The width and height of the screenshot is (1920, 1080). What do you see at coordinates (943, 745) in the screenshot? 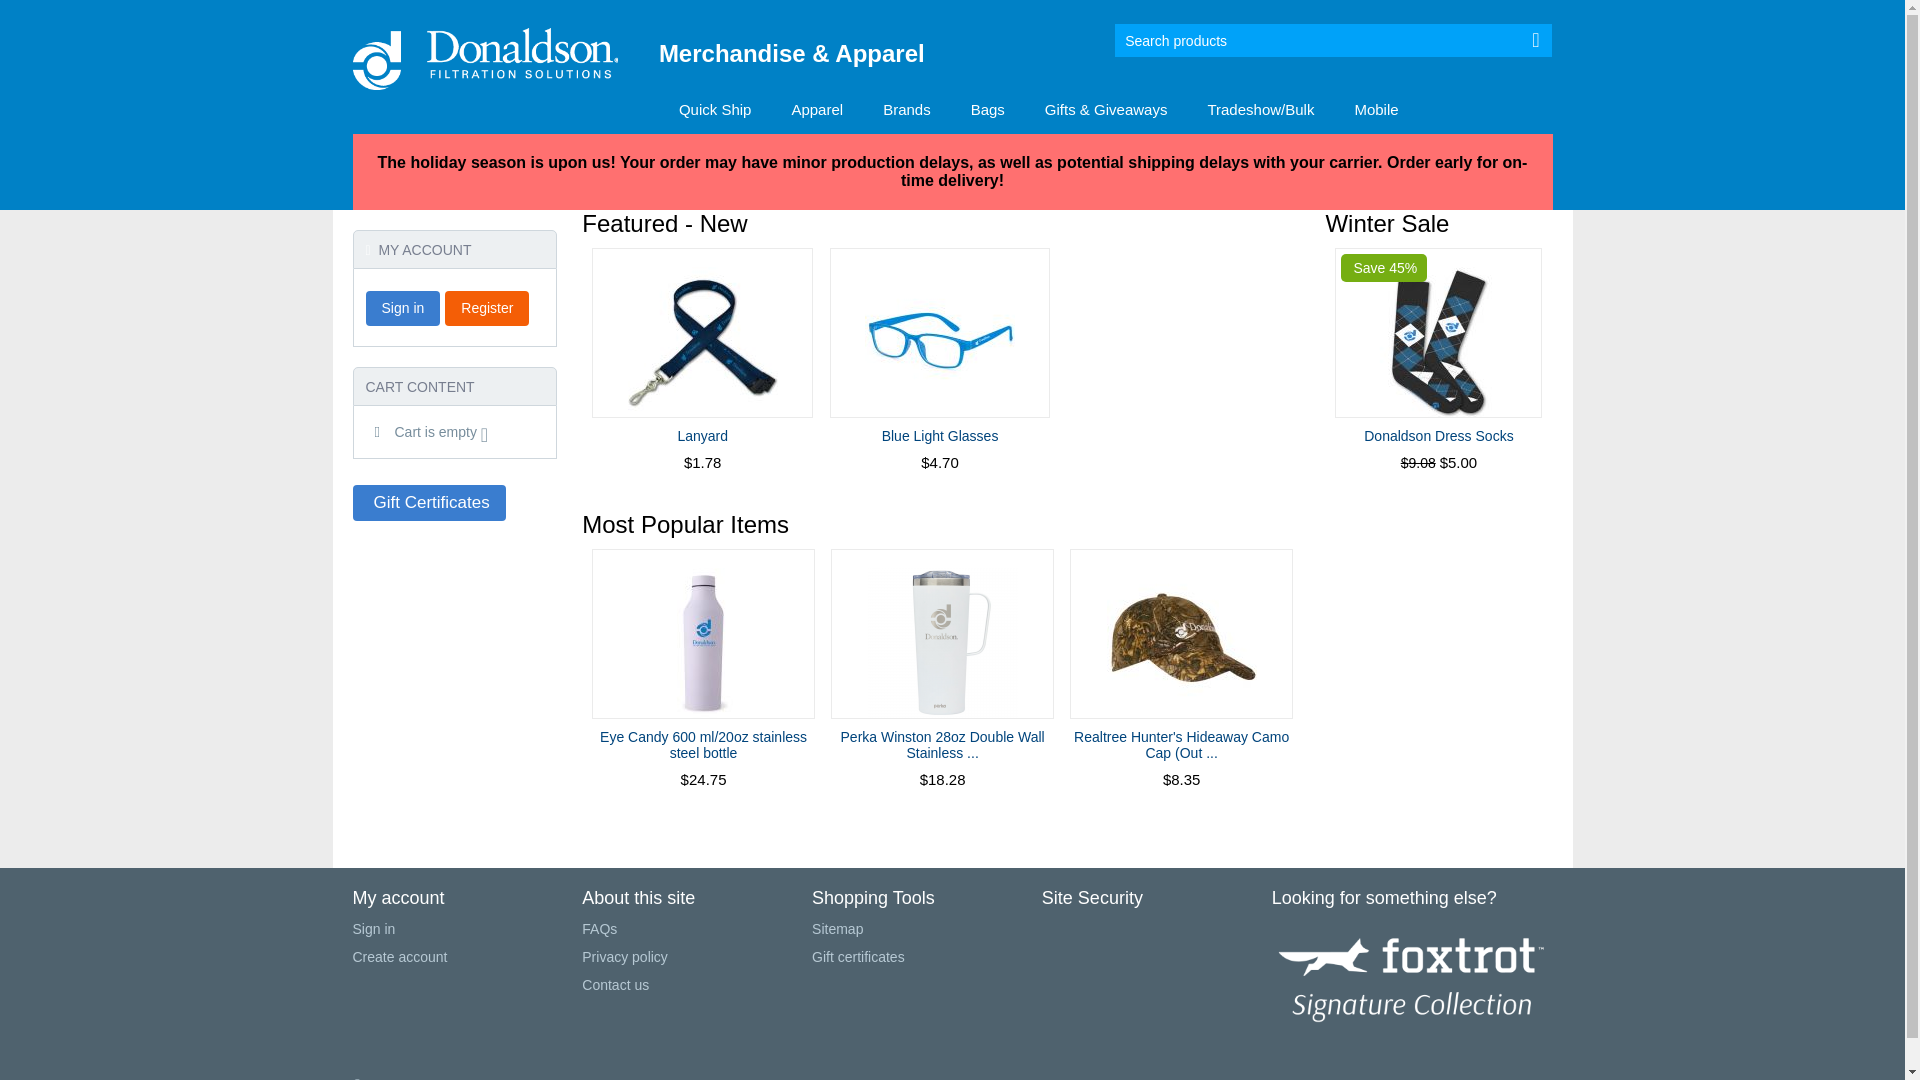
I see `Perka Winston 28oz Double Wall Stainless ...` at bounding box center [943, 745].